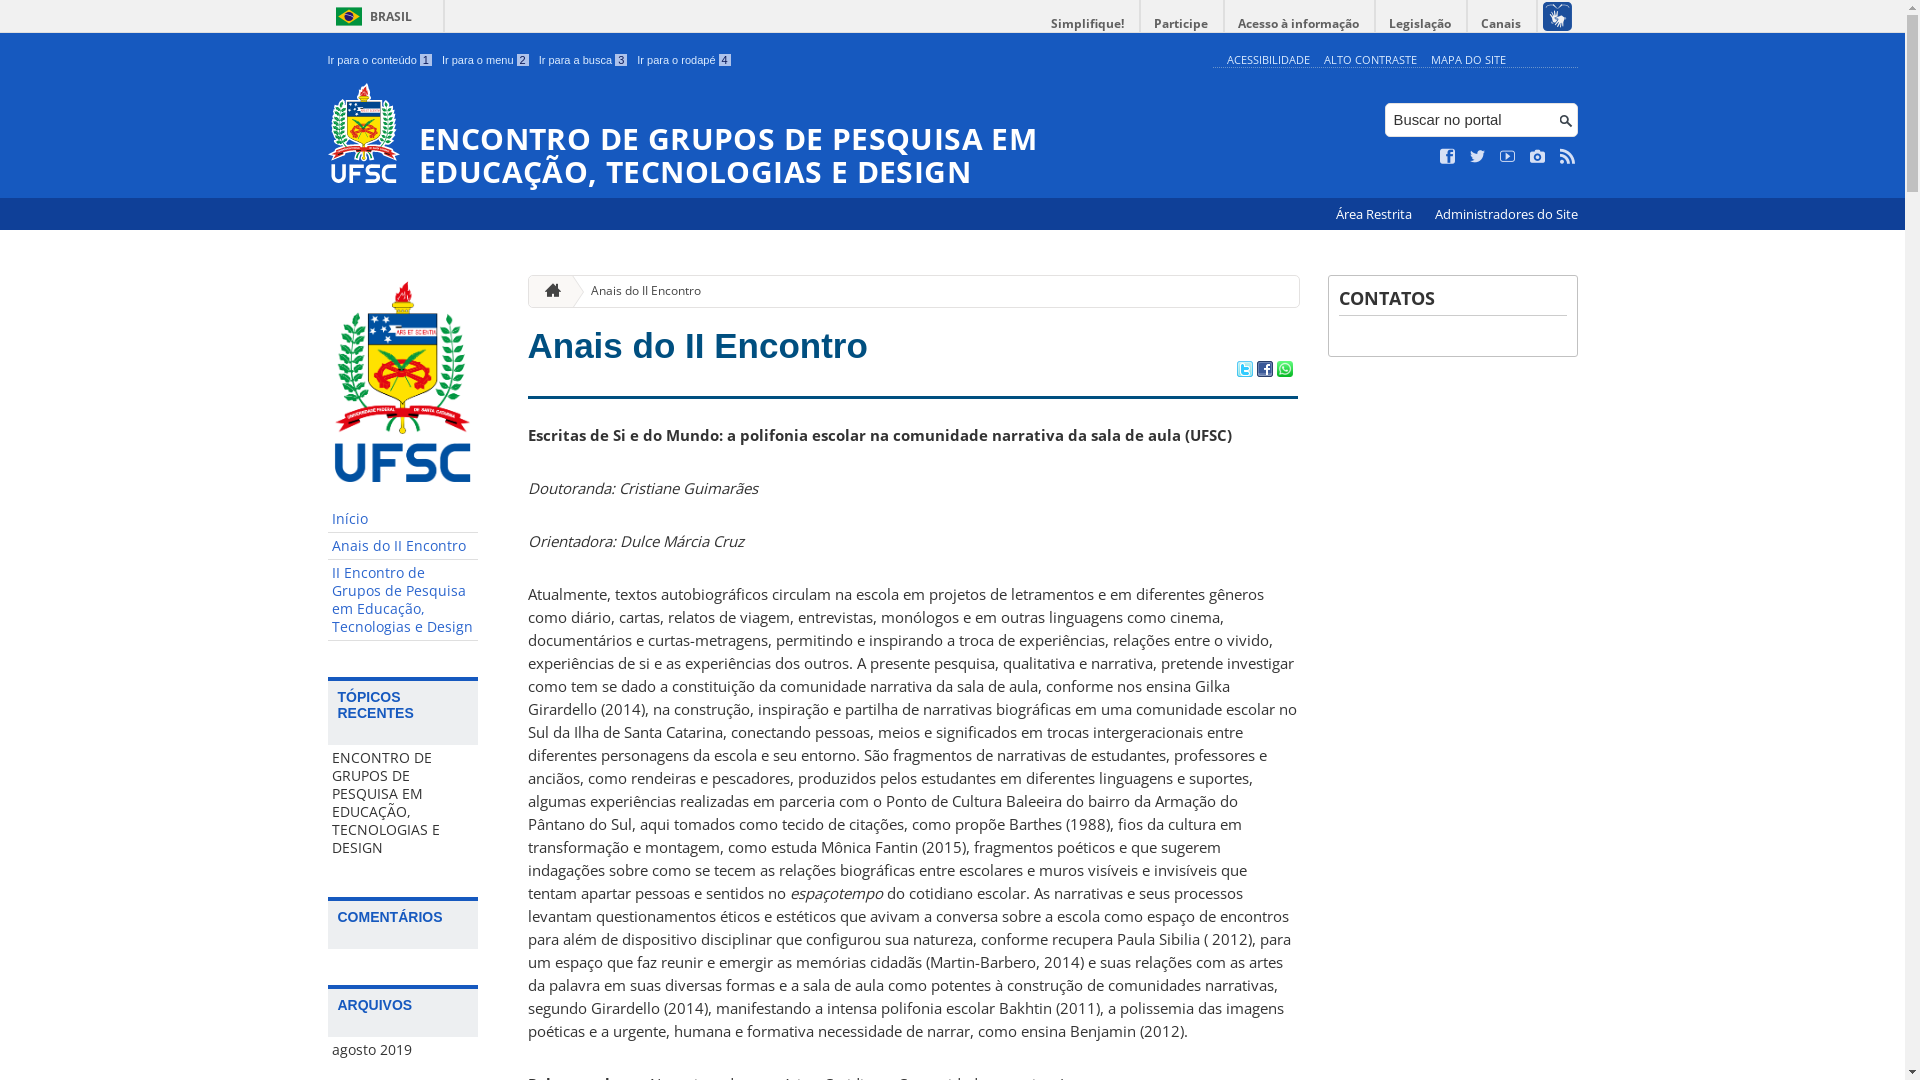 This screenshot has width=1920, height=1080. Describe the element at coordinates (1284, 371) in the screenshot. I see `Compartilhar no WhatsApp` at that location.